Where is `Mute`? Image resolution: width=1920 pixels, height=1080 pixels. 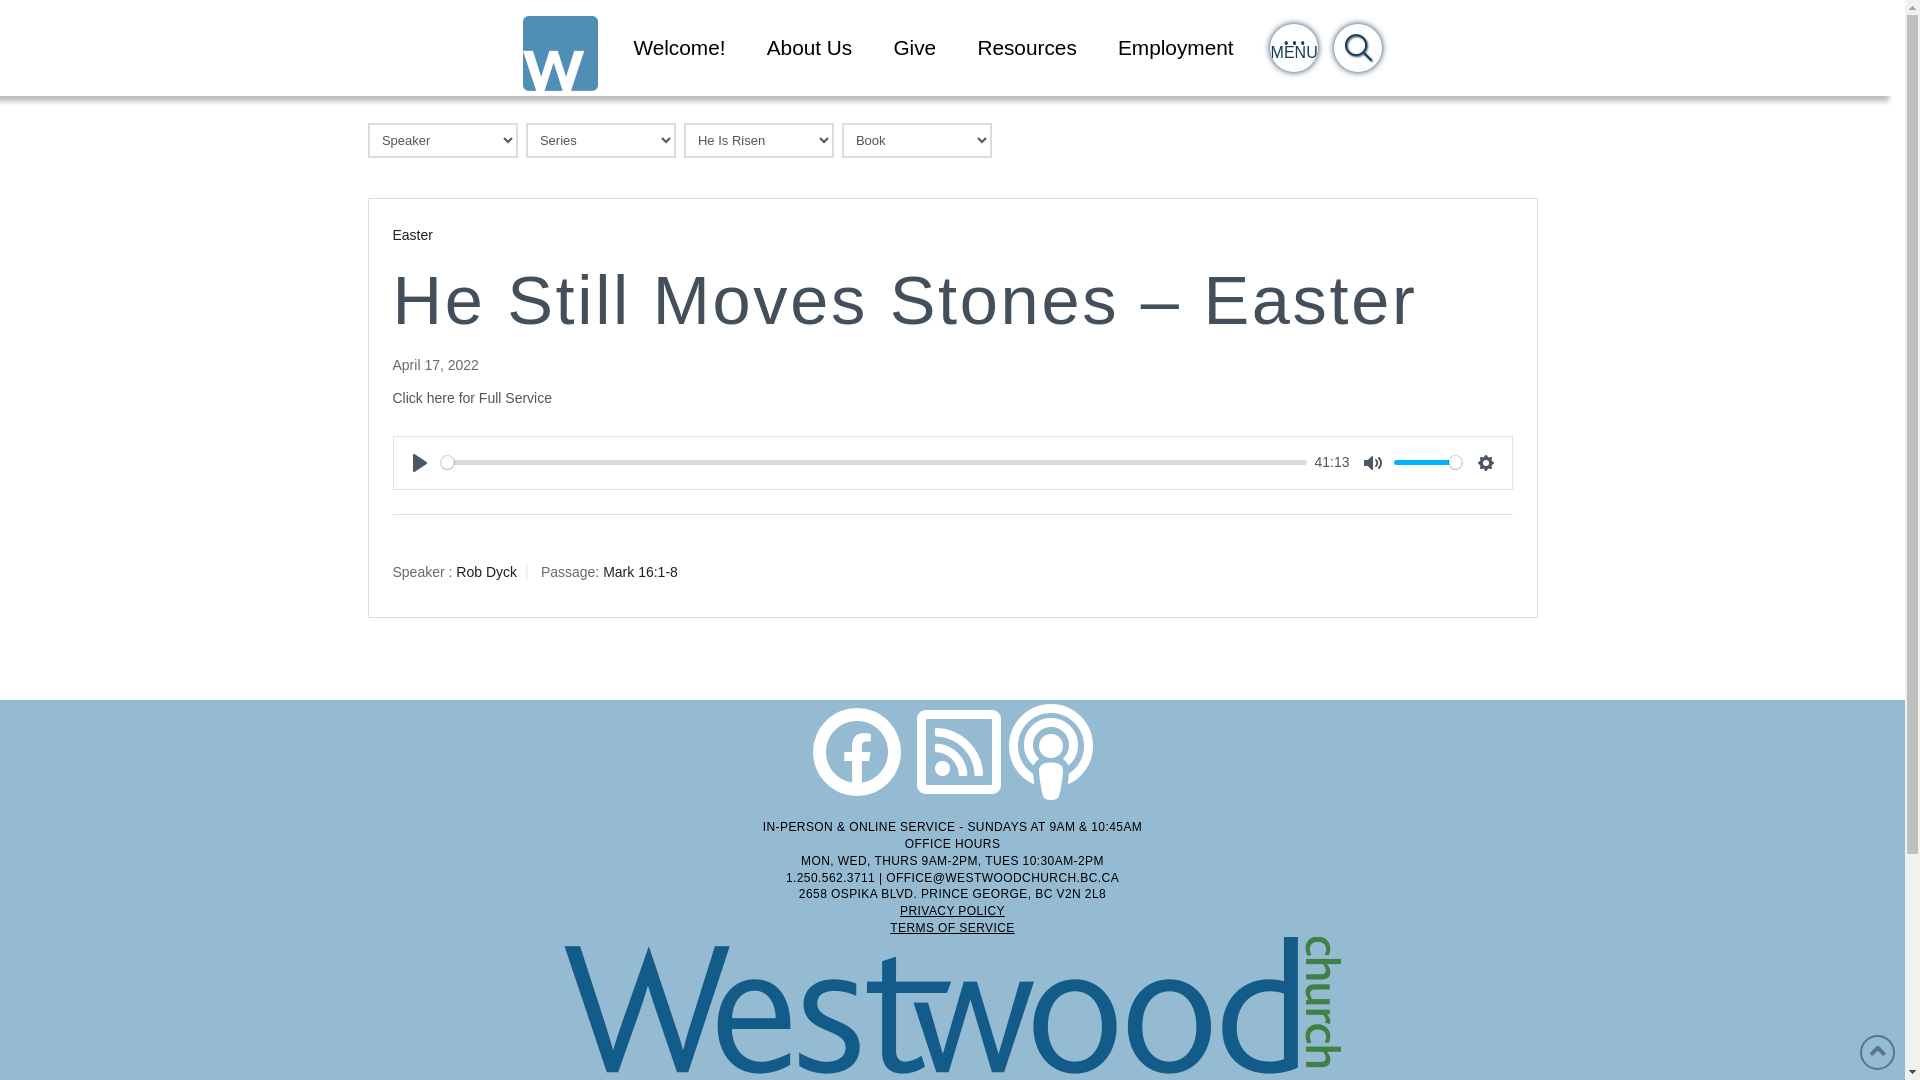 Mute is located at coordinates (1373, 462).